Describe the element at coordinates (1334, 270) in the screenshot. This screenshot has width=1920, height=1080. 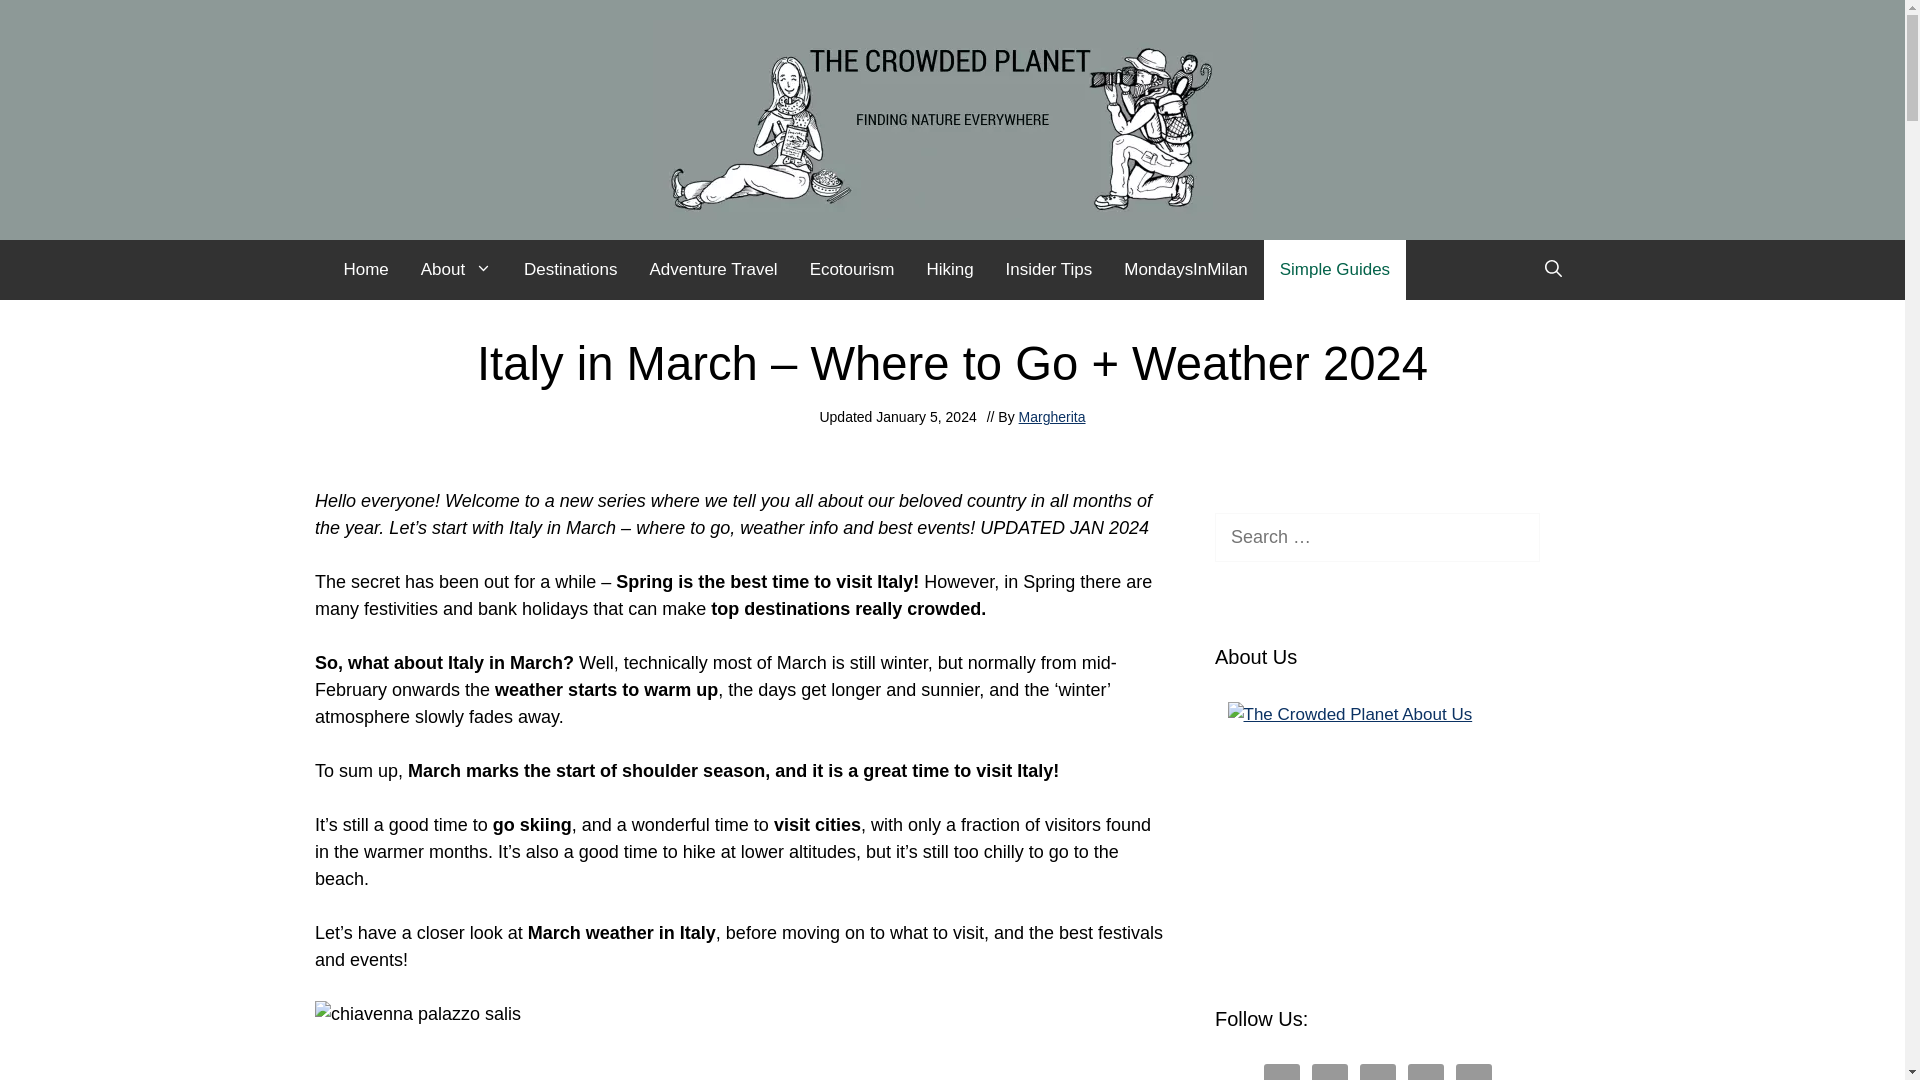
I see `Simple Guides` at that location.